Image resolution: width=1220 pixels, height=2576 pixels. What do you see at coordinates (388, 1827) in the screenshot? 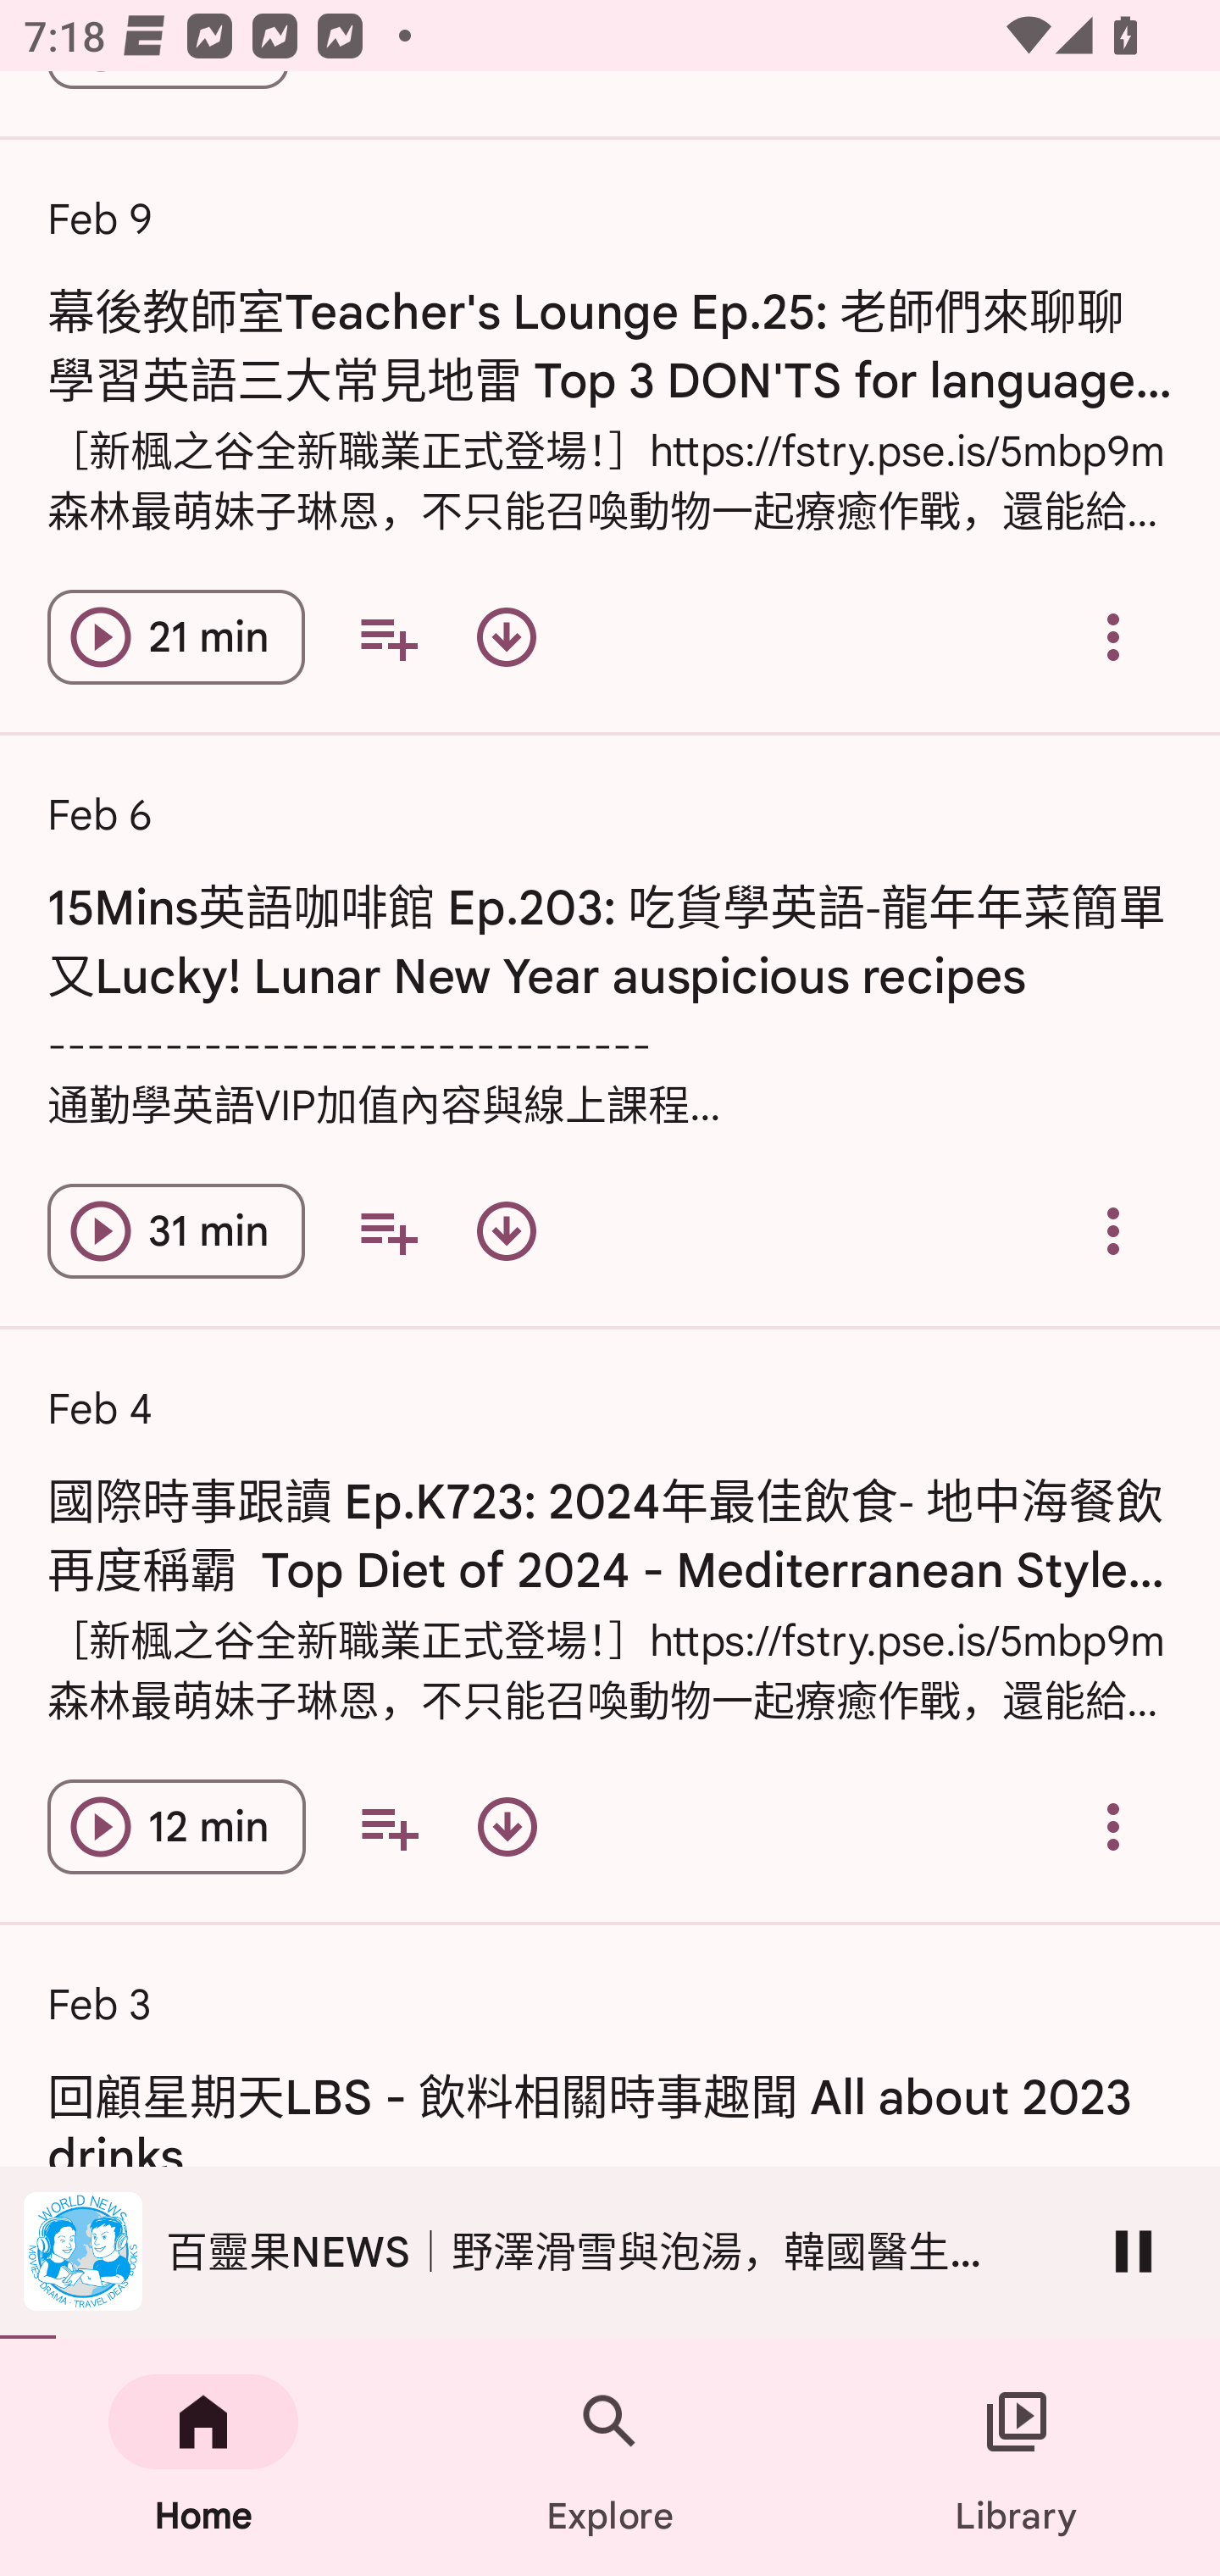
I see `Add to your queue` at bounding box center [388, 1827].